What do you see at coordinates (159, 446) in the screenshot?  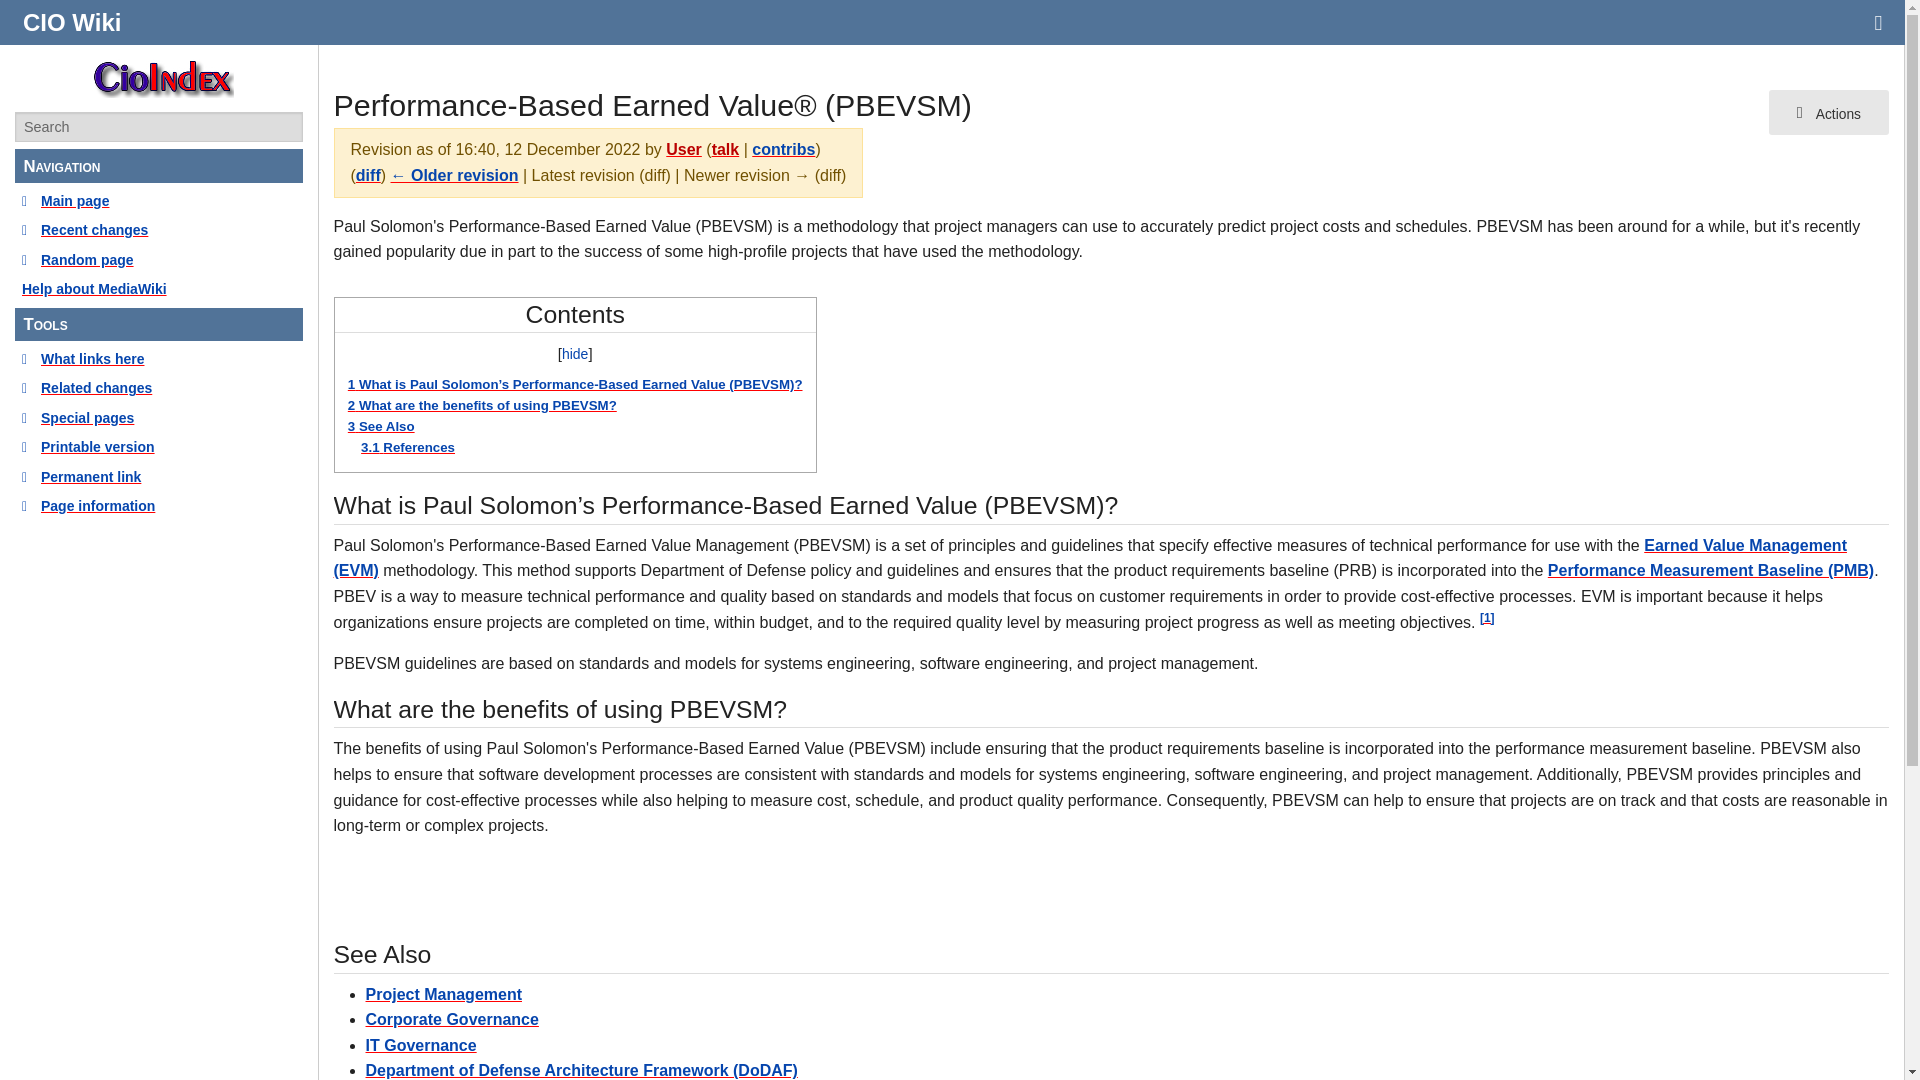 I see `Printable version` at bounding box center [159, 446].